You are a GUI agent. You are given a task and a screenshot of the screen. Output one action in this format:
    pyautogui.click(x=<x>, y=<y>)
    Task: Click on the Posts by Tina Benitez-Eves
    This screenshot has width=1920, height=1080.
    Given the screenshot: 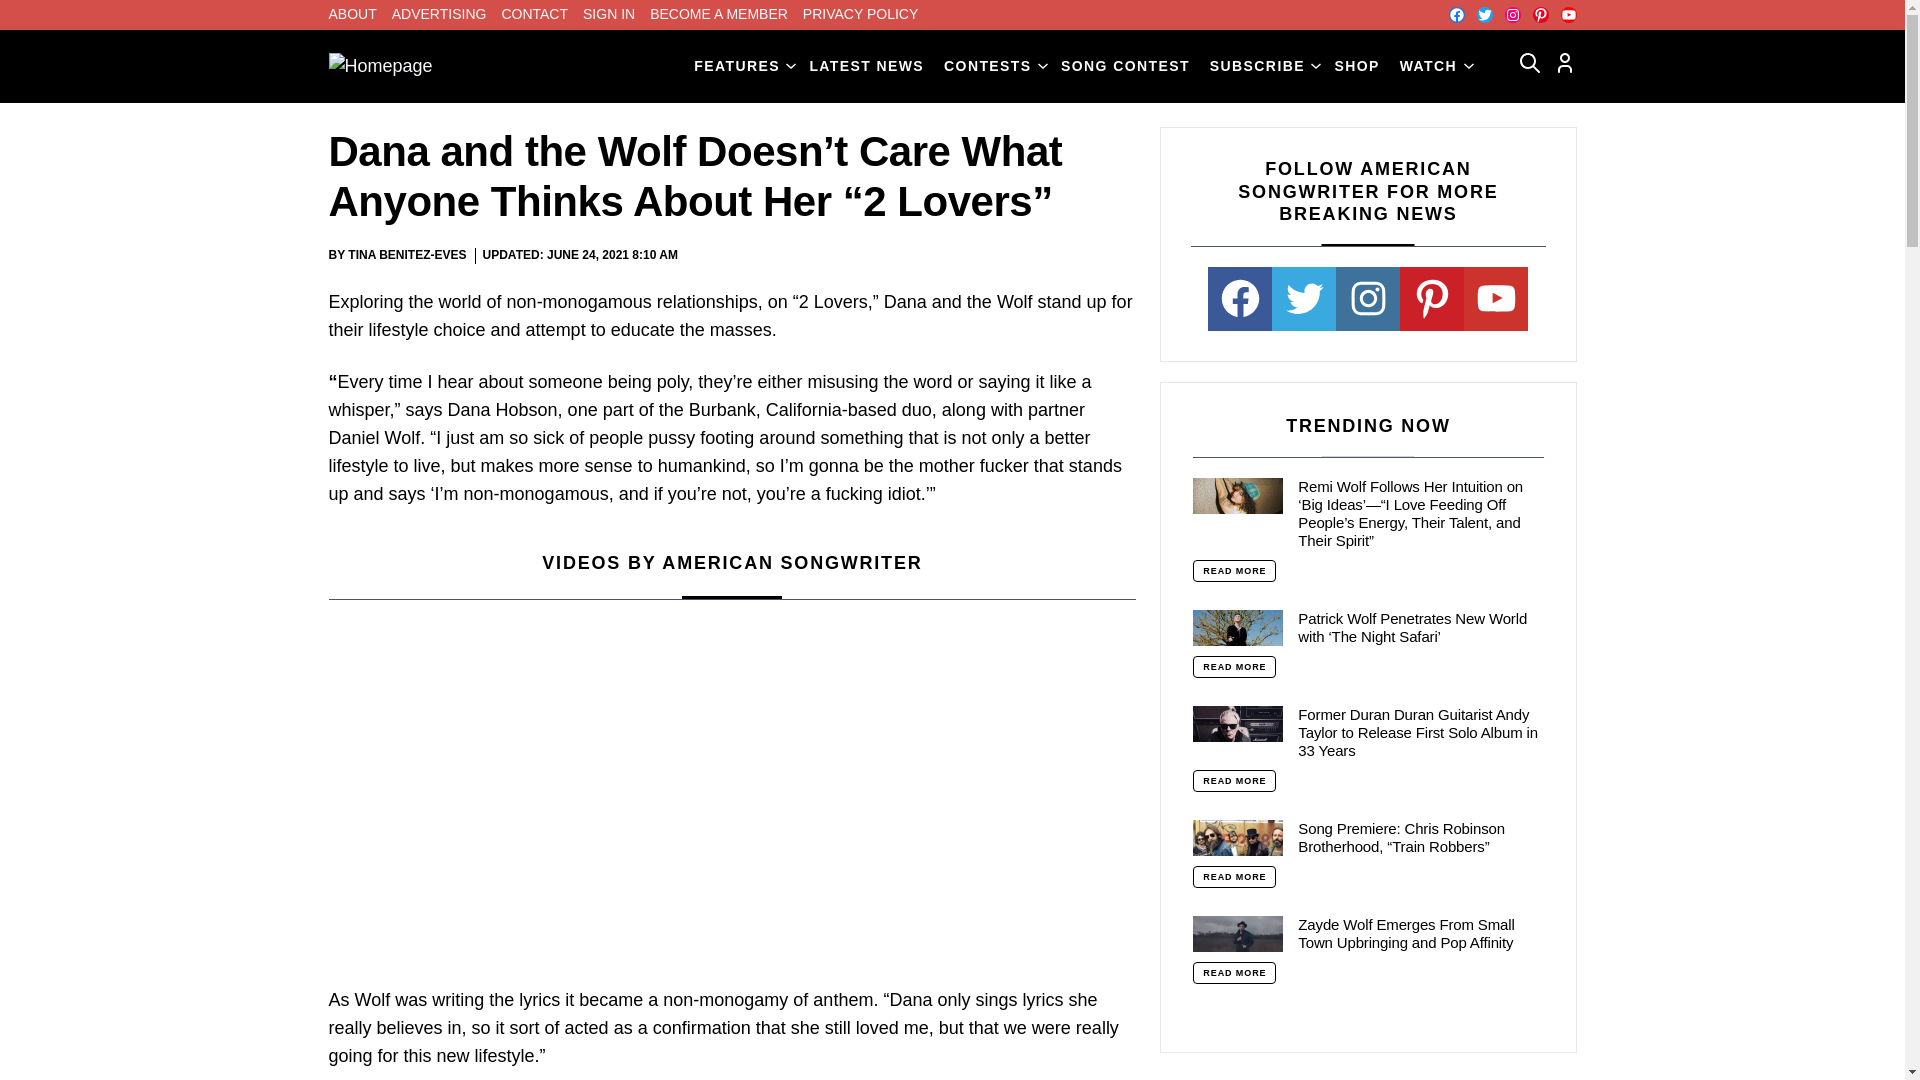 What is the action you would take?
    pyautogui.click(x=406, y=255)
    